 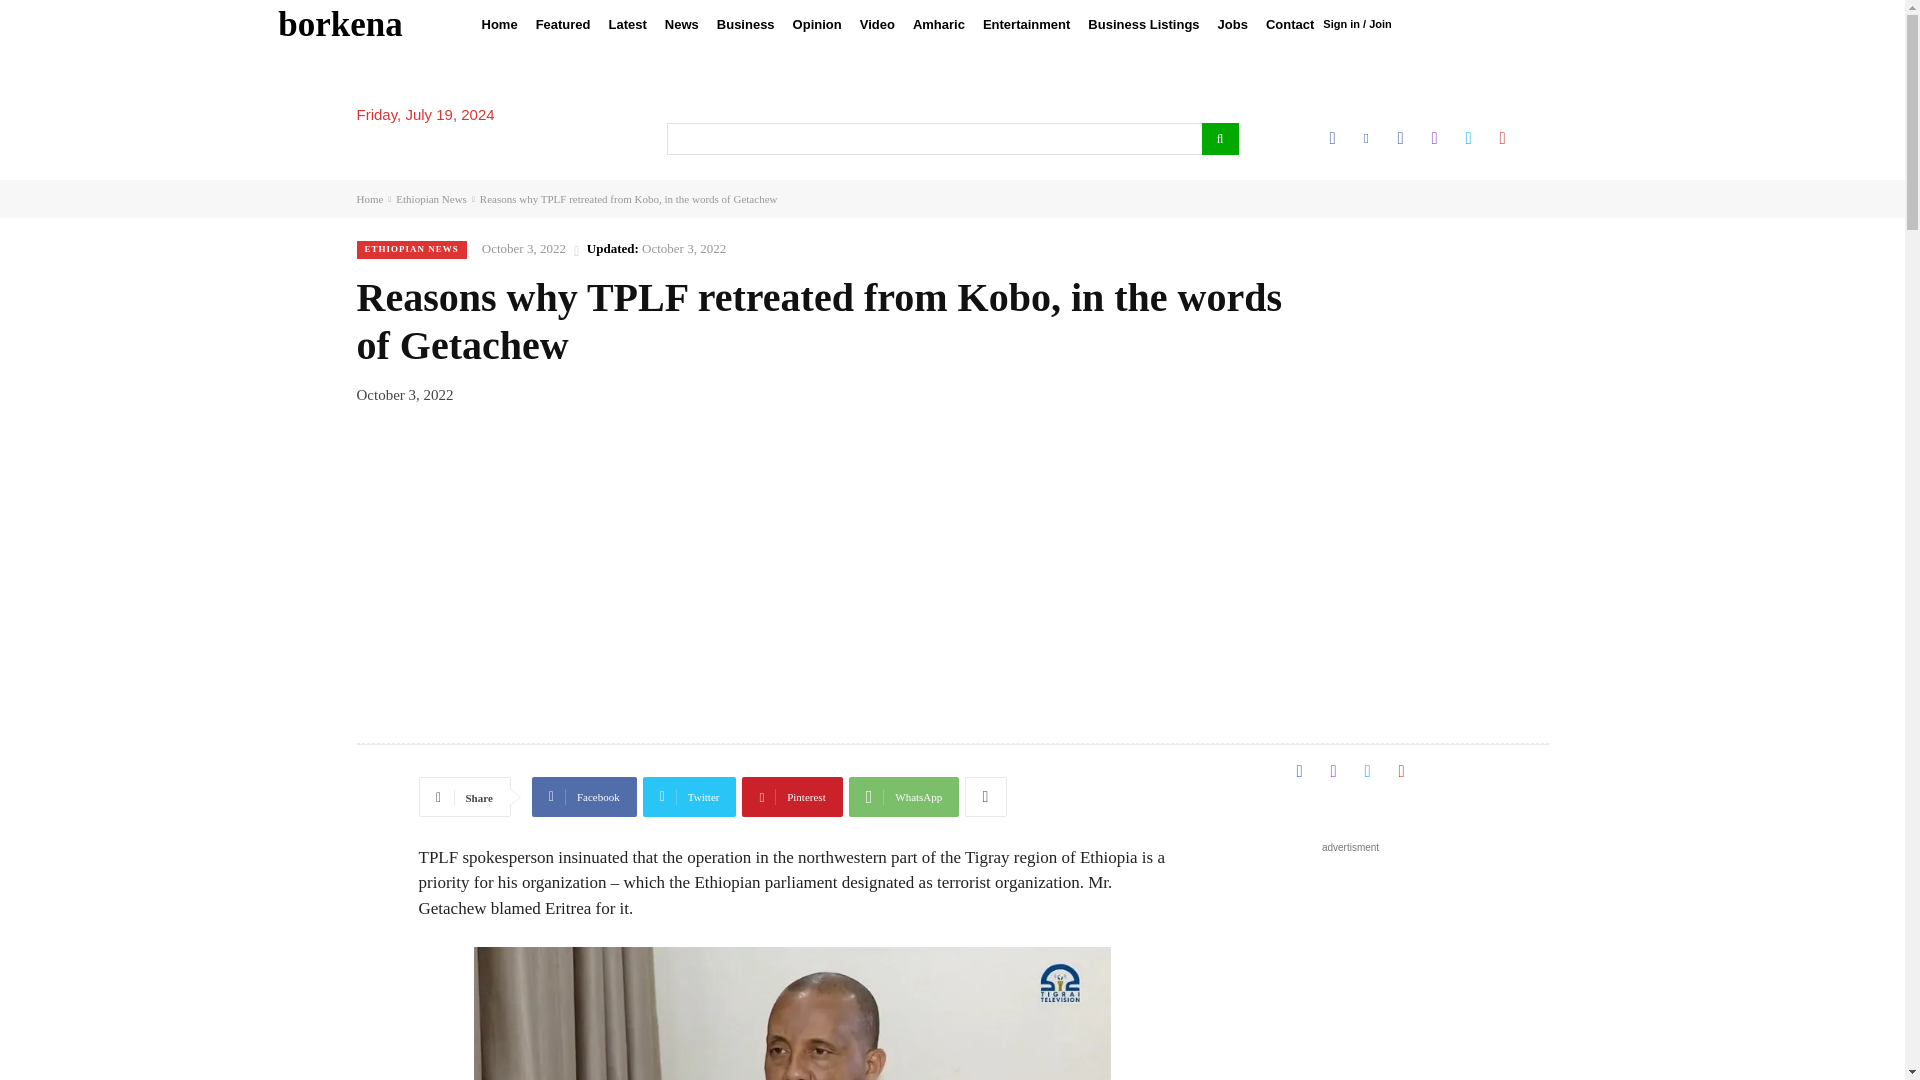 I want to click on Opinion, so click(x=816, y=24).